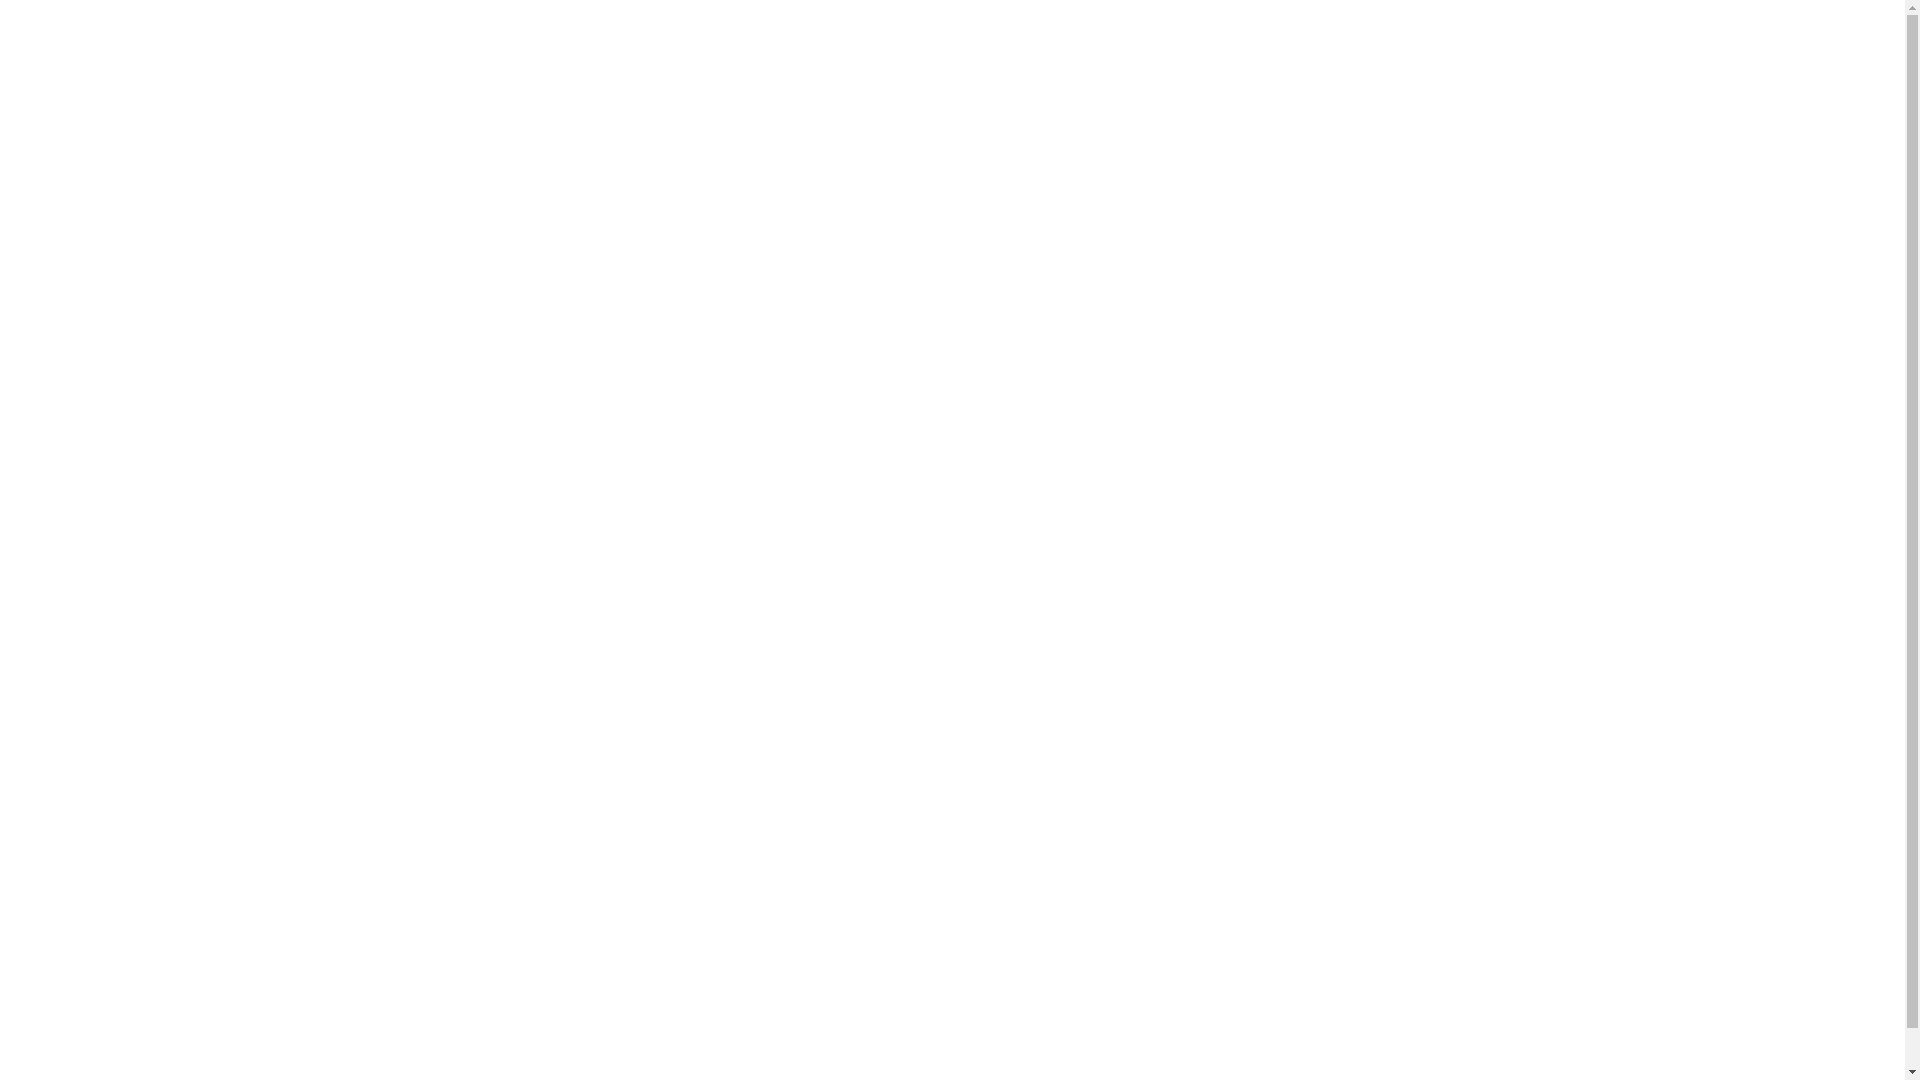 The image size is (1920, 1080). What do you see at coordinates (1720, 88) in the screenshot?
I see `Contact` at bounding box center [1720, 88].